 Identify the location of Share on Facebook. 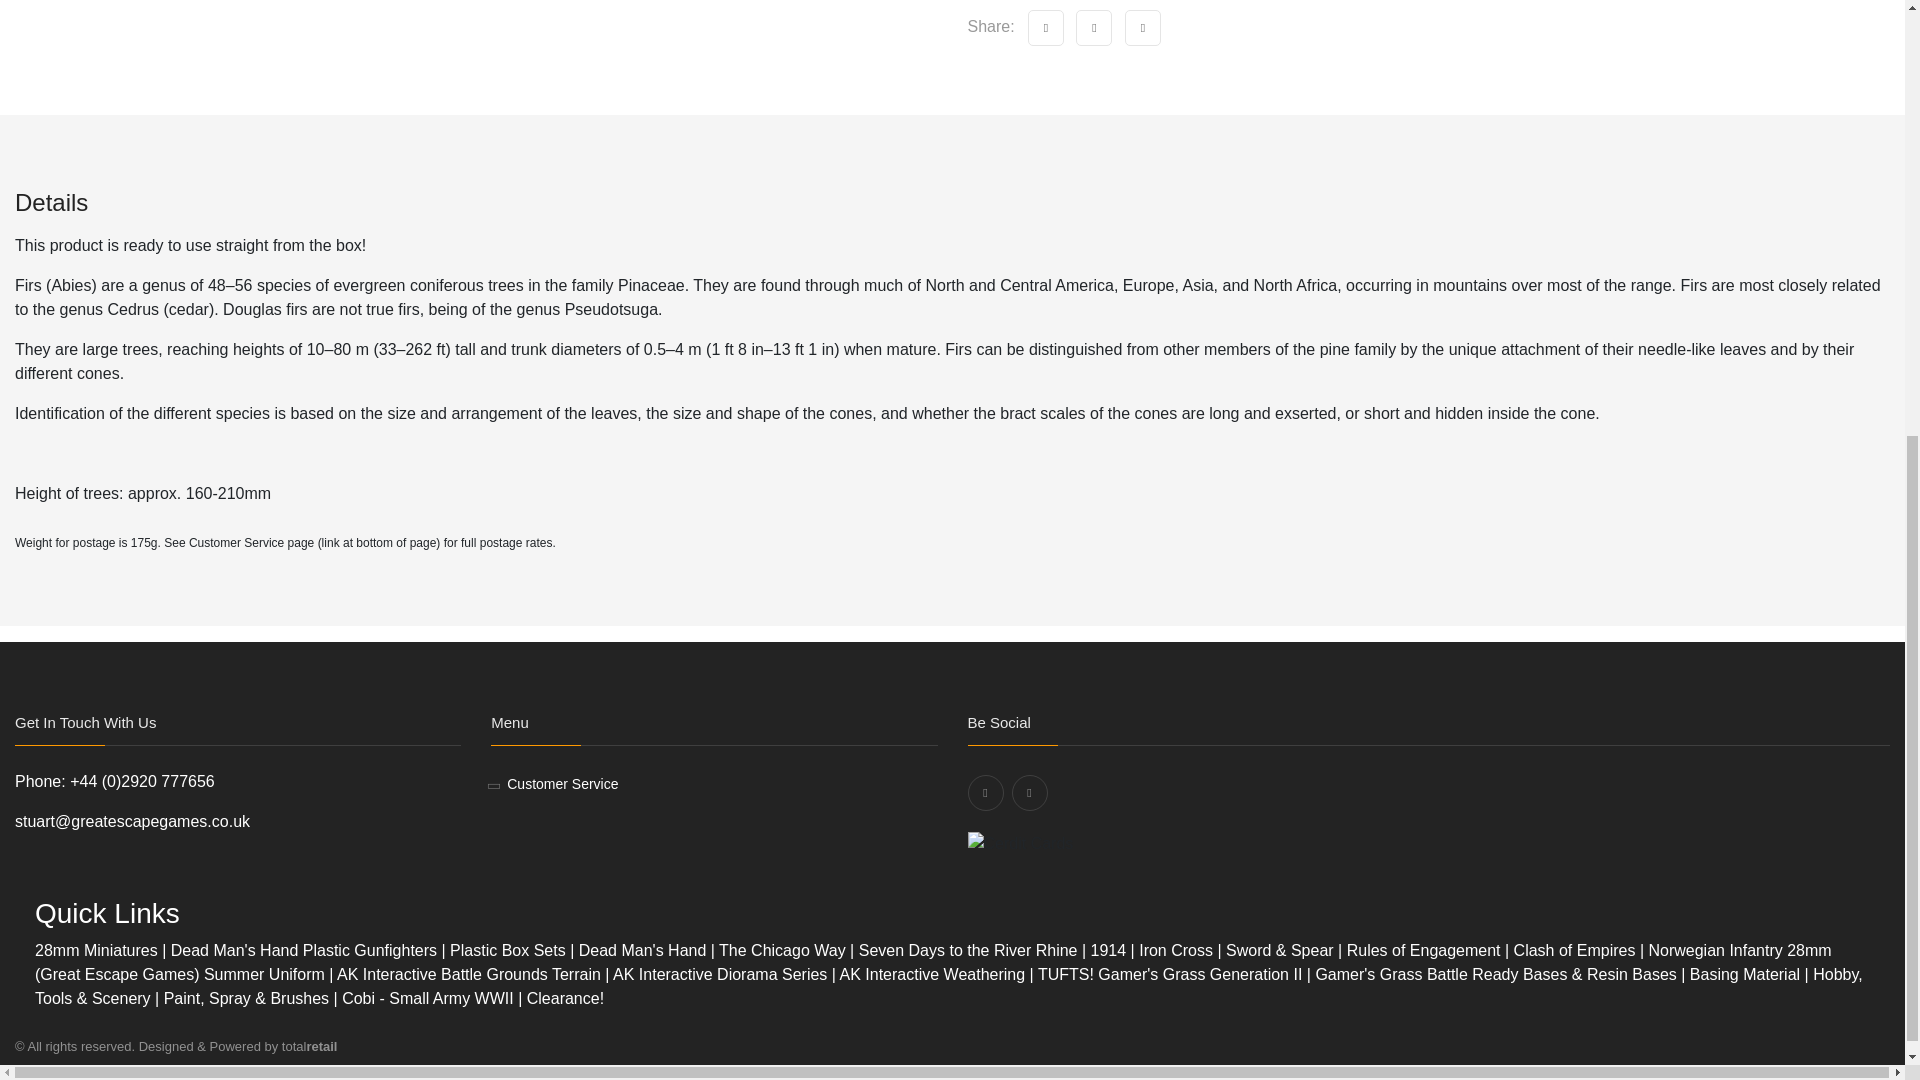
(1093, 28).